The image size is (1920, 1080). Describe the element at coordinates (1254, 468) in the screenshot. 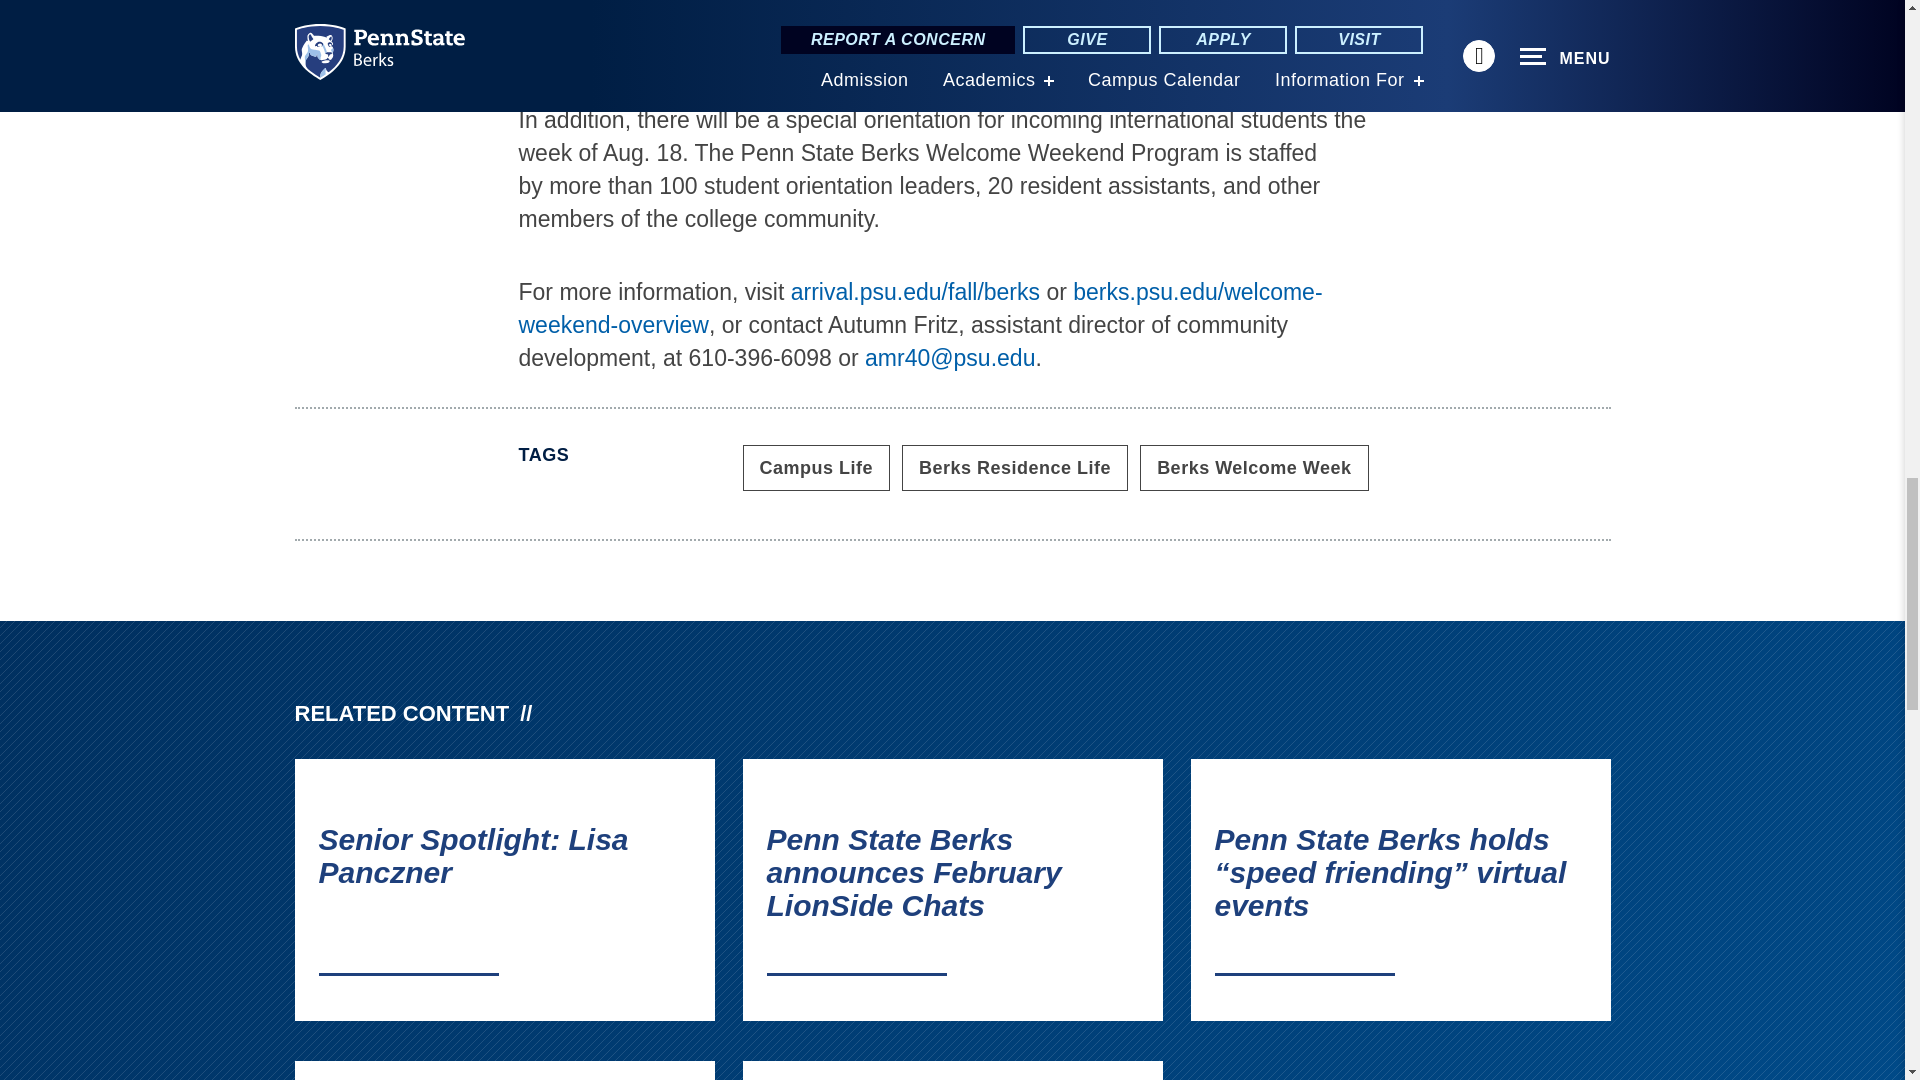

I see `Content tagged with Berks Welcome Week` at that location.